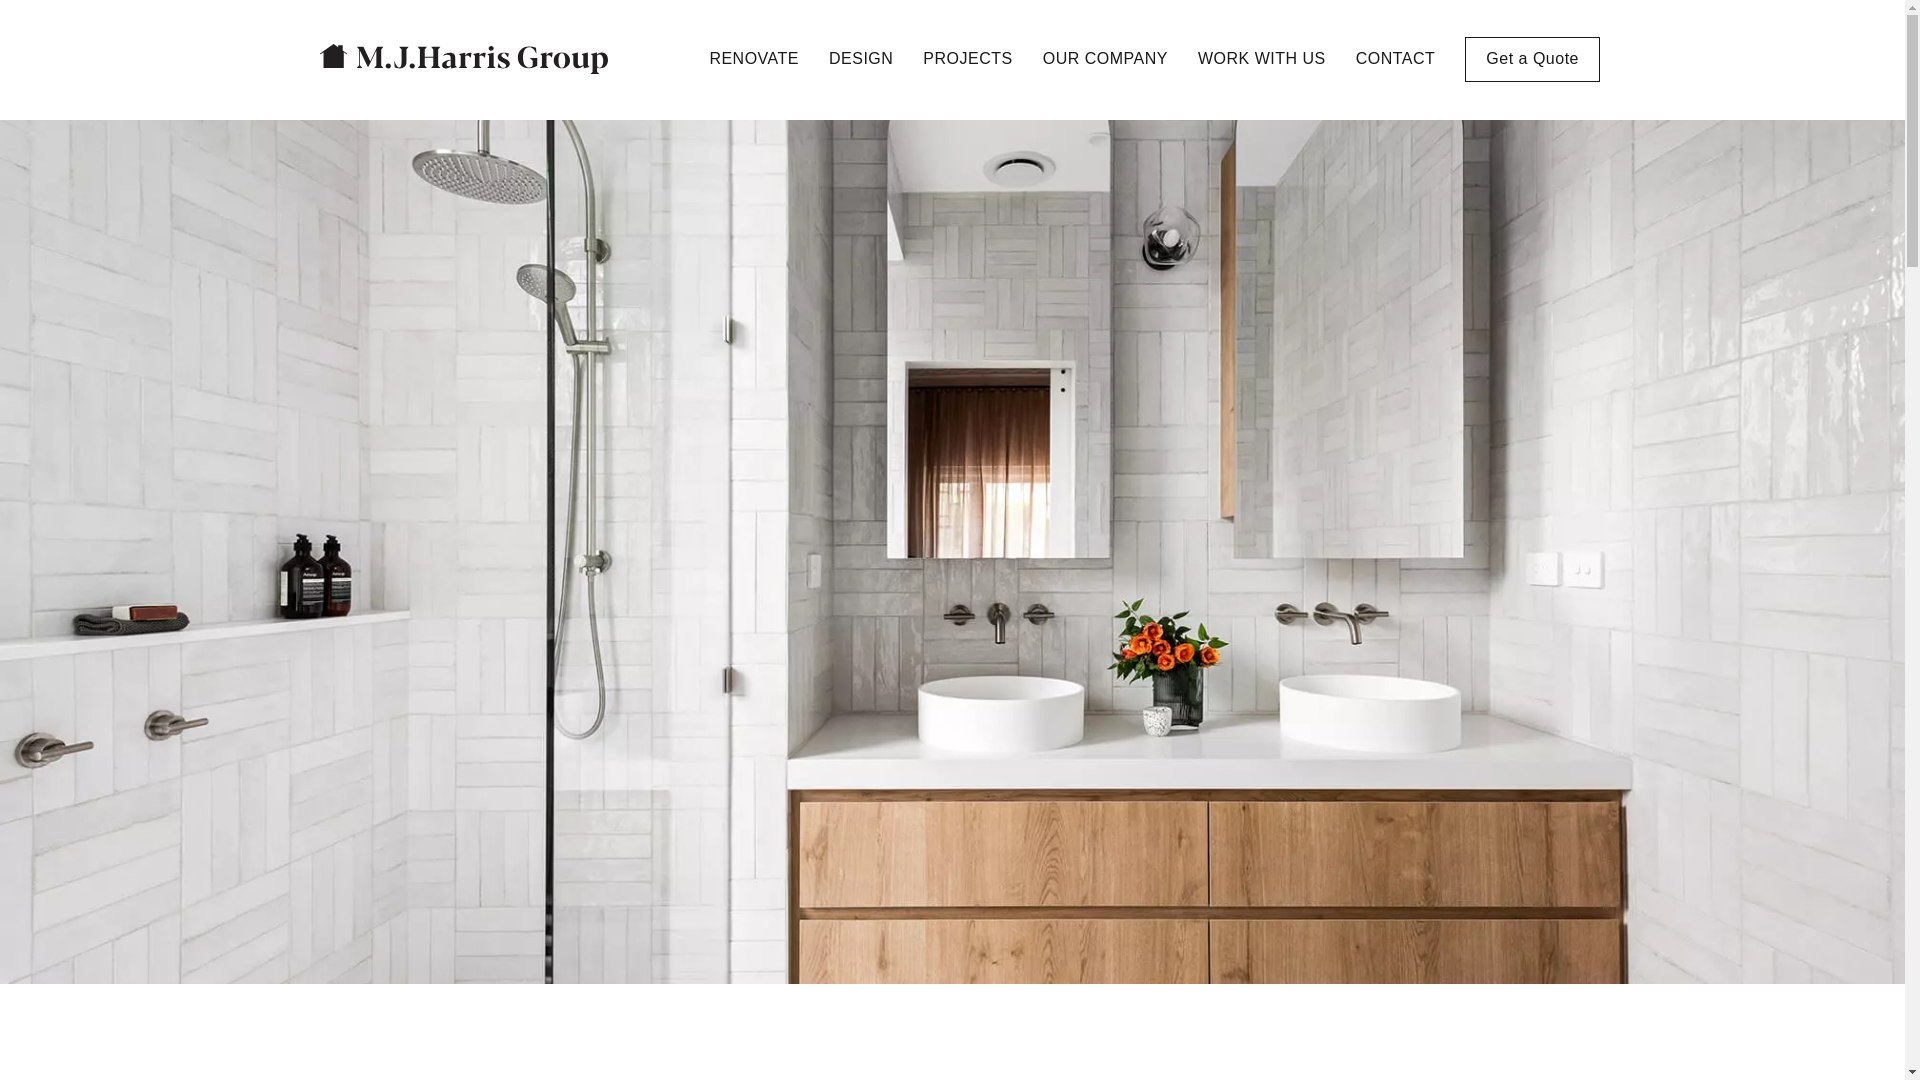 The image size is (1920, 1080). What do you see at coordinates (1262, 59) in the screenshot?
I see `WORK WITH US` at bounding box center [1262, 59].